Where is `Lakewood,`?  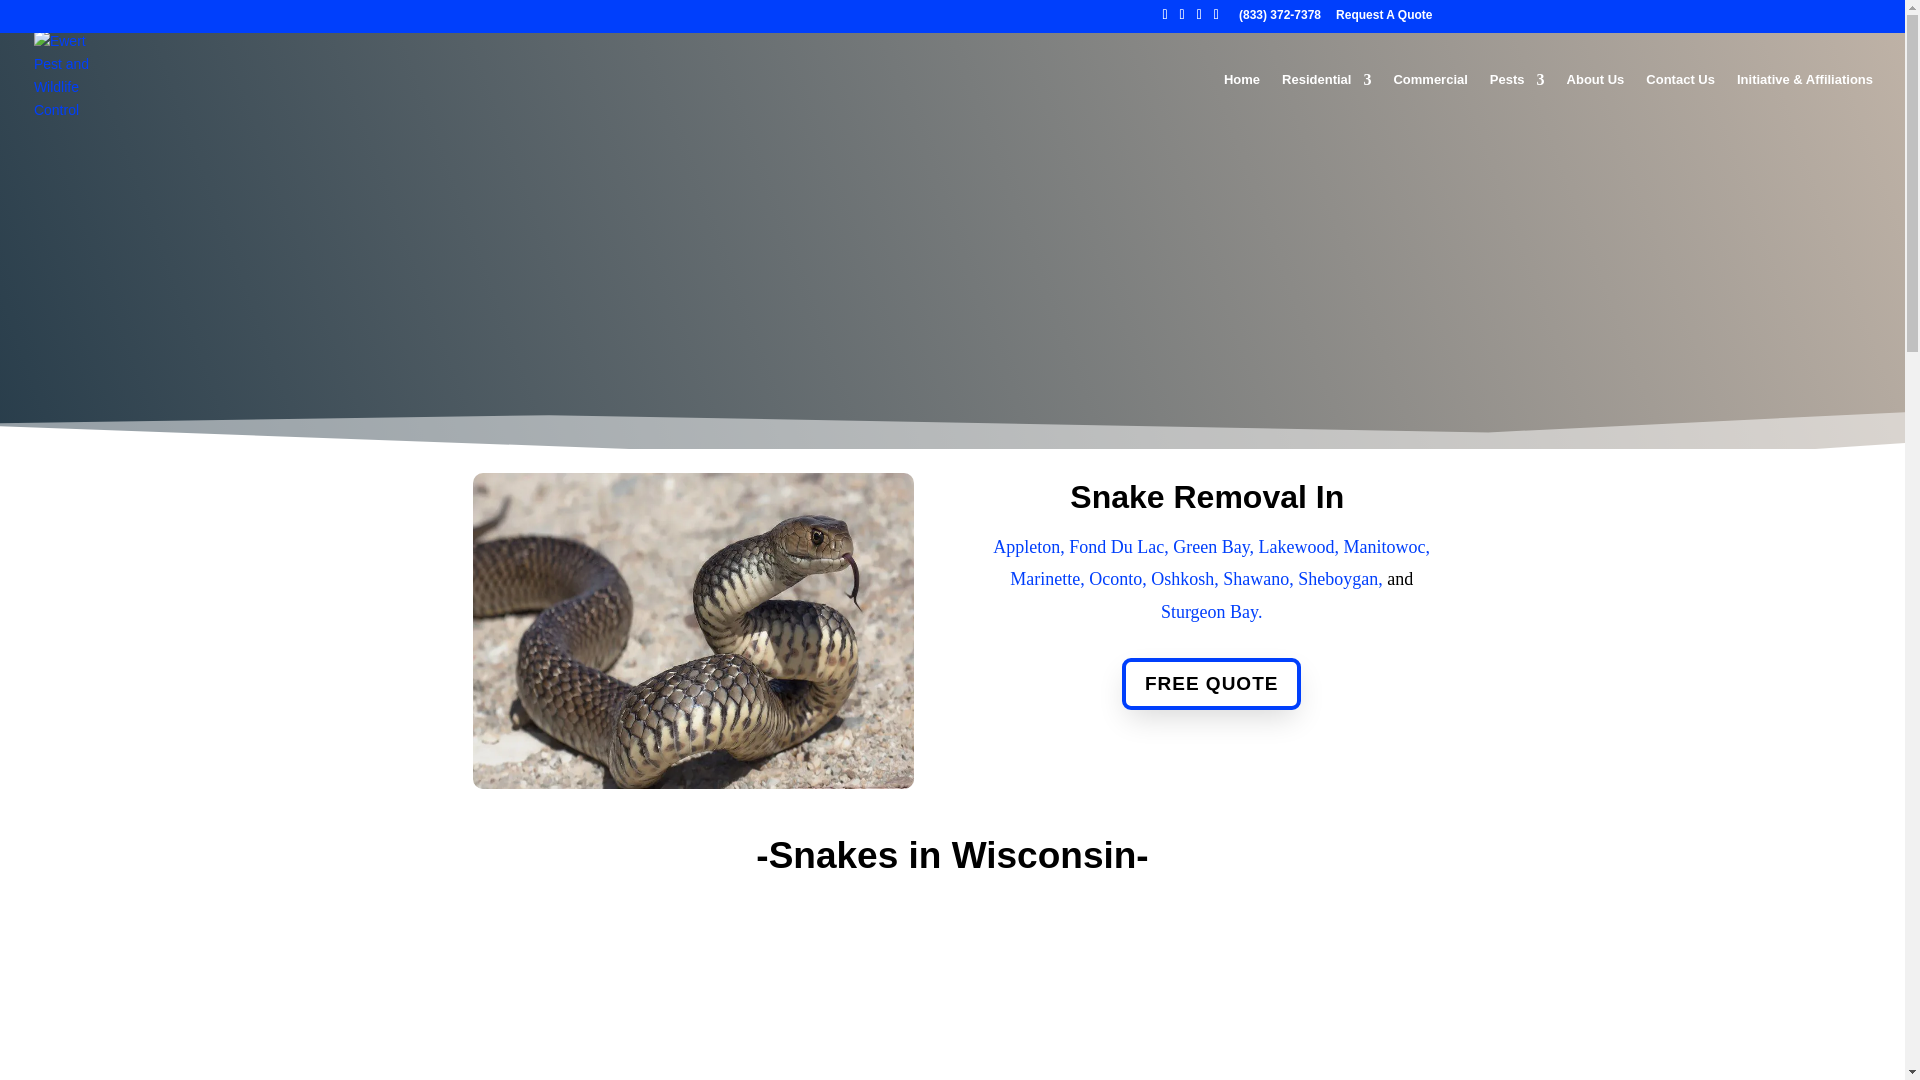
Lakewood, is located at coordinates (1302, 546).